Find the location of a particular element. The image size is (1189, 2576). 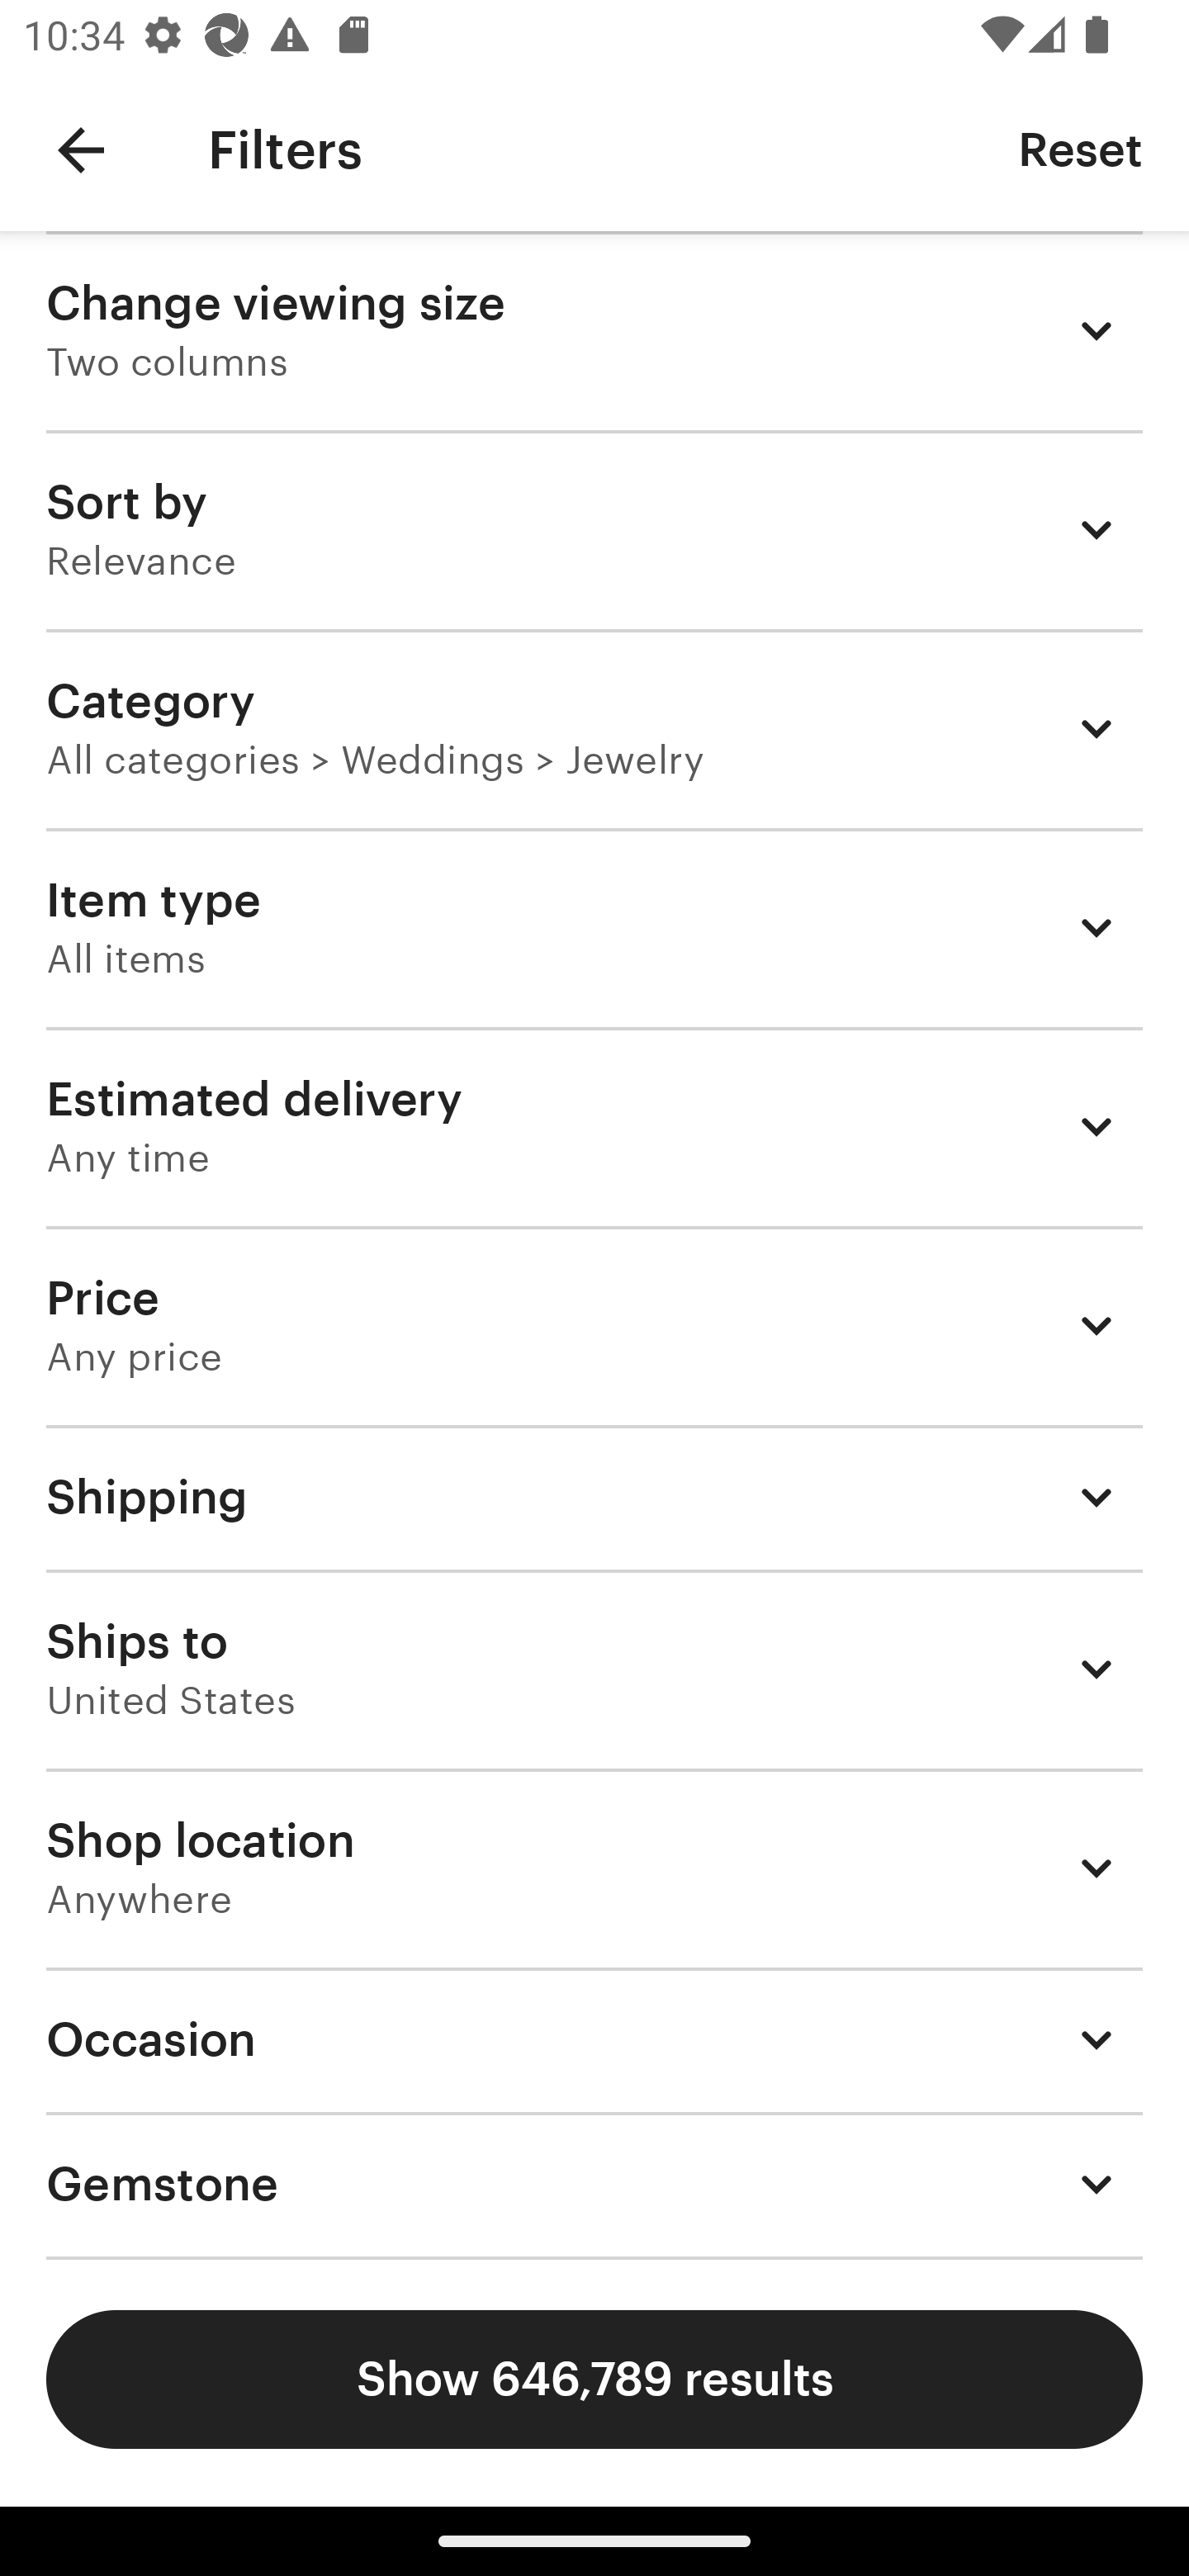

Change viewing size Two columns is located at coordinates (594, 330).